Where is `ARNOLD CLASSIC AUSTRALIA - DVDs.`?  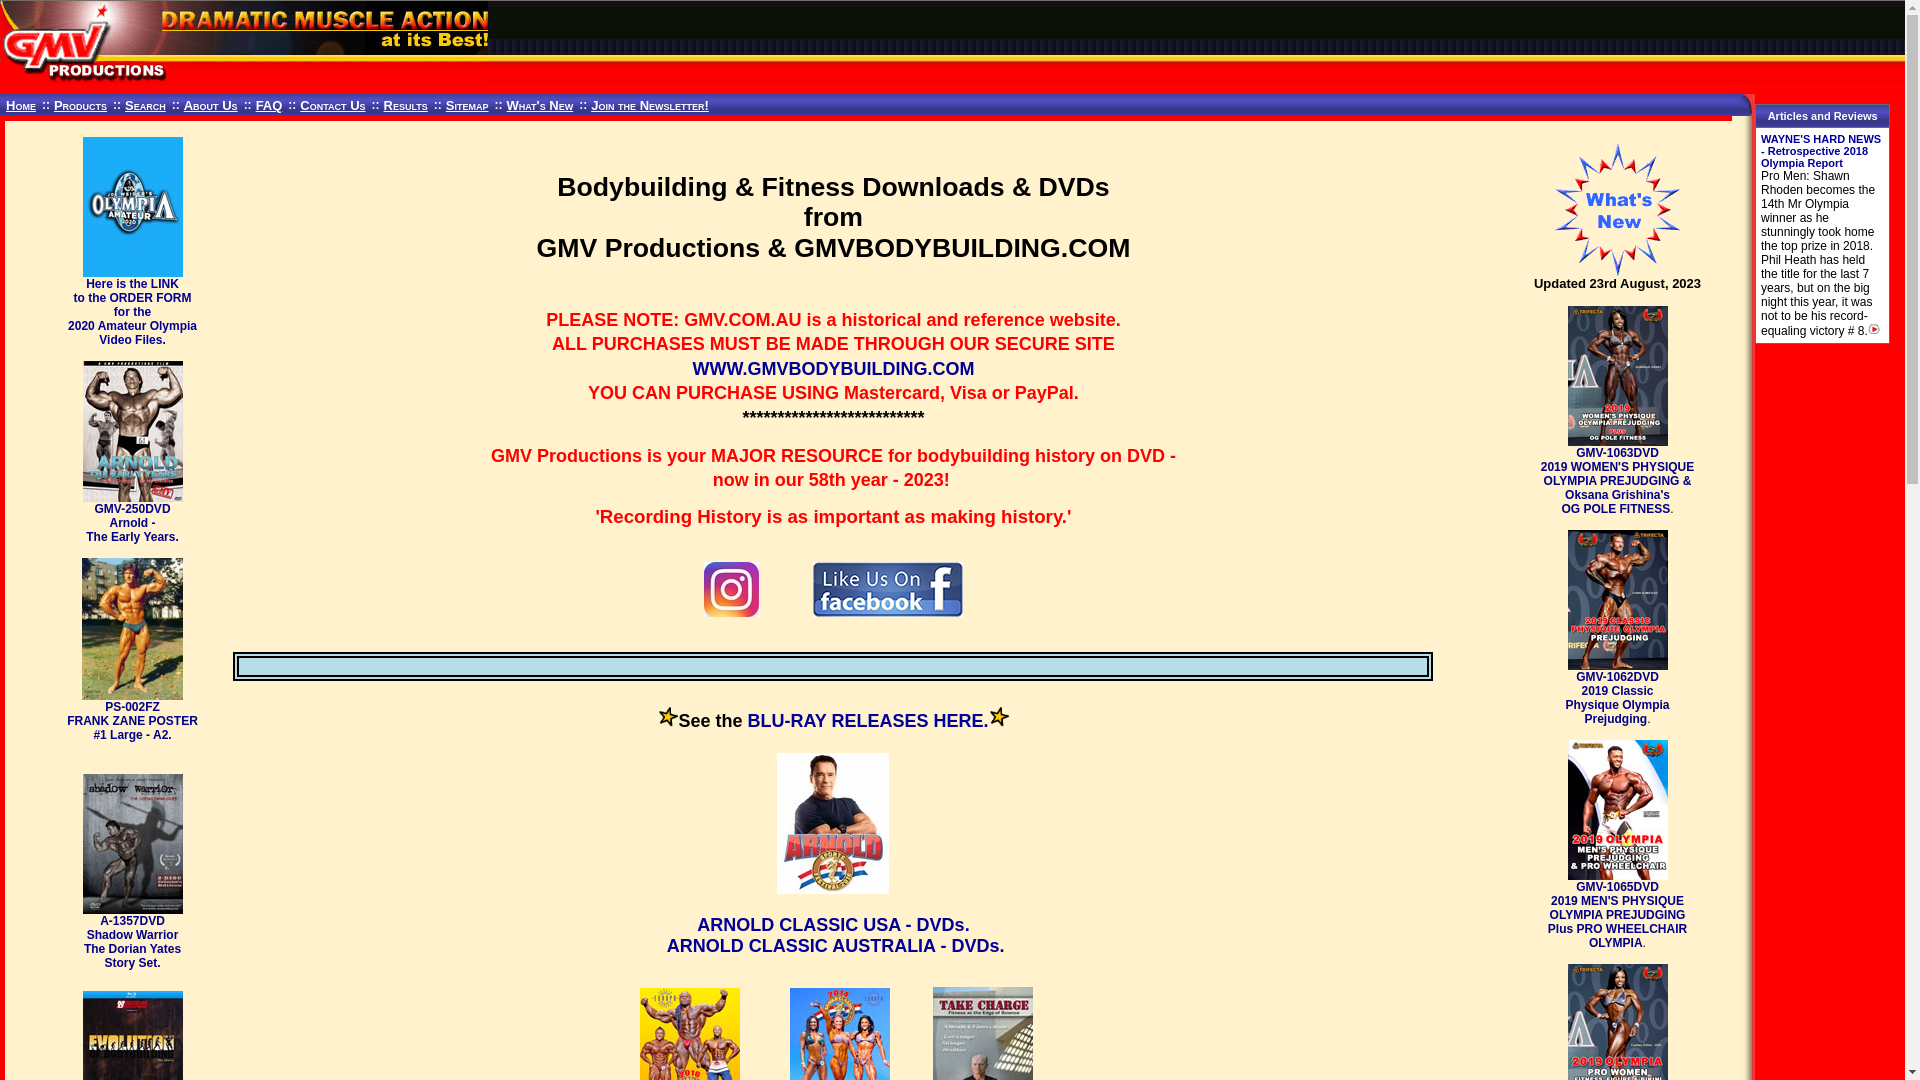 ARNOLD CLASSIC AUSTRALIA - DVDs. is located at coordinates (836, 948).